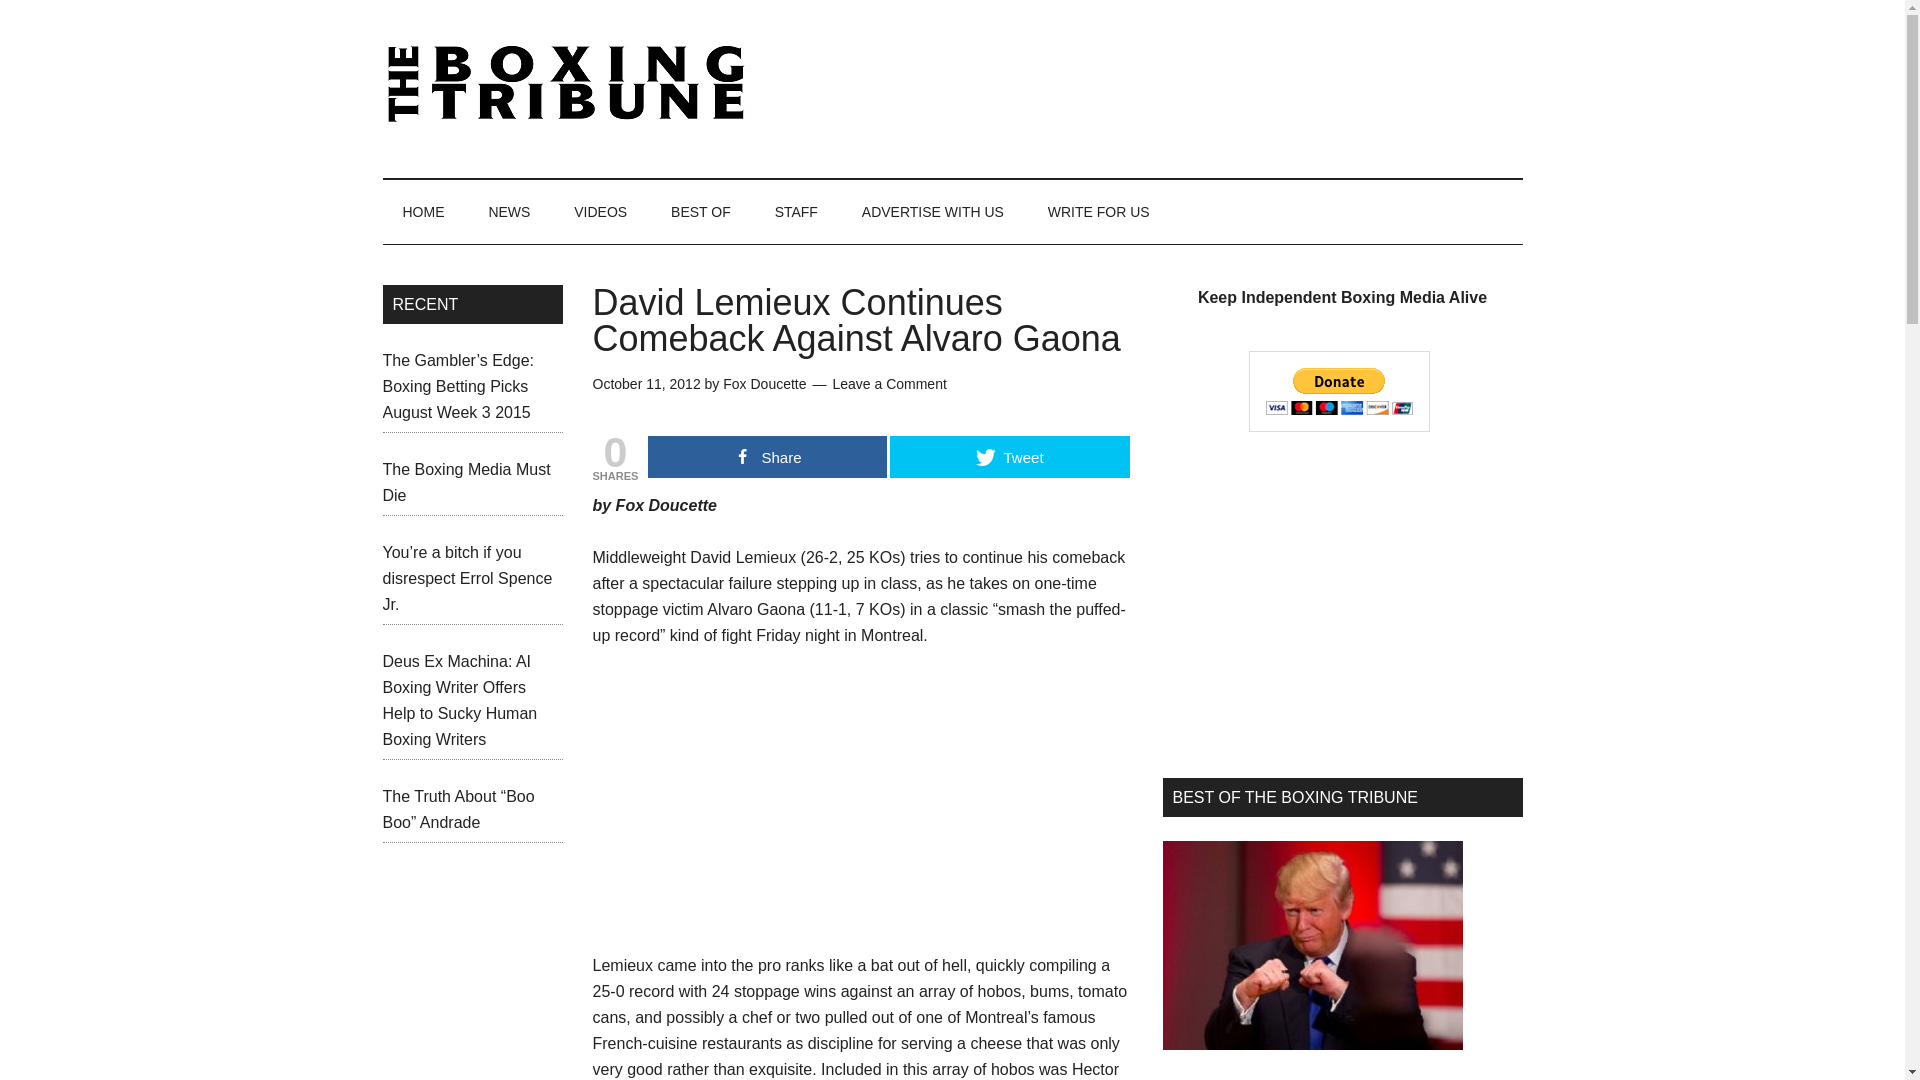 The height and width of the screenshot is (1080, 1920). Describe the element at coordinates (932, 212) in the screenshot. I see `ADVERTISE WITH US` at that location.